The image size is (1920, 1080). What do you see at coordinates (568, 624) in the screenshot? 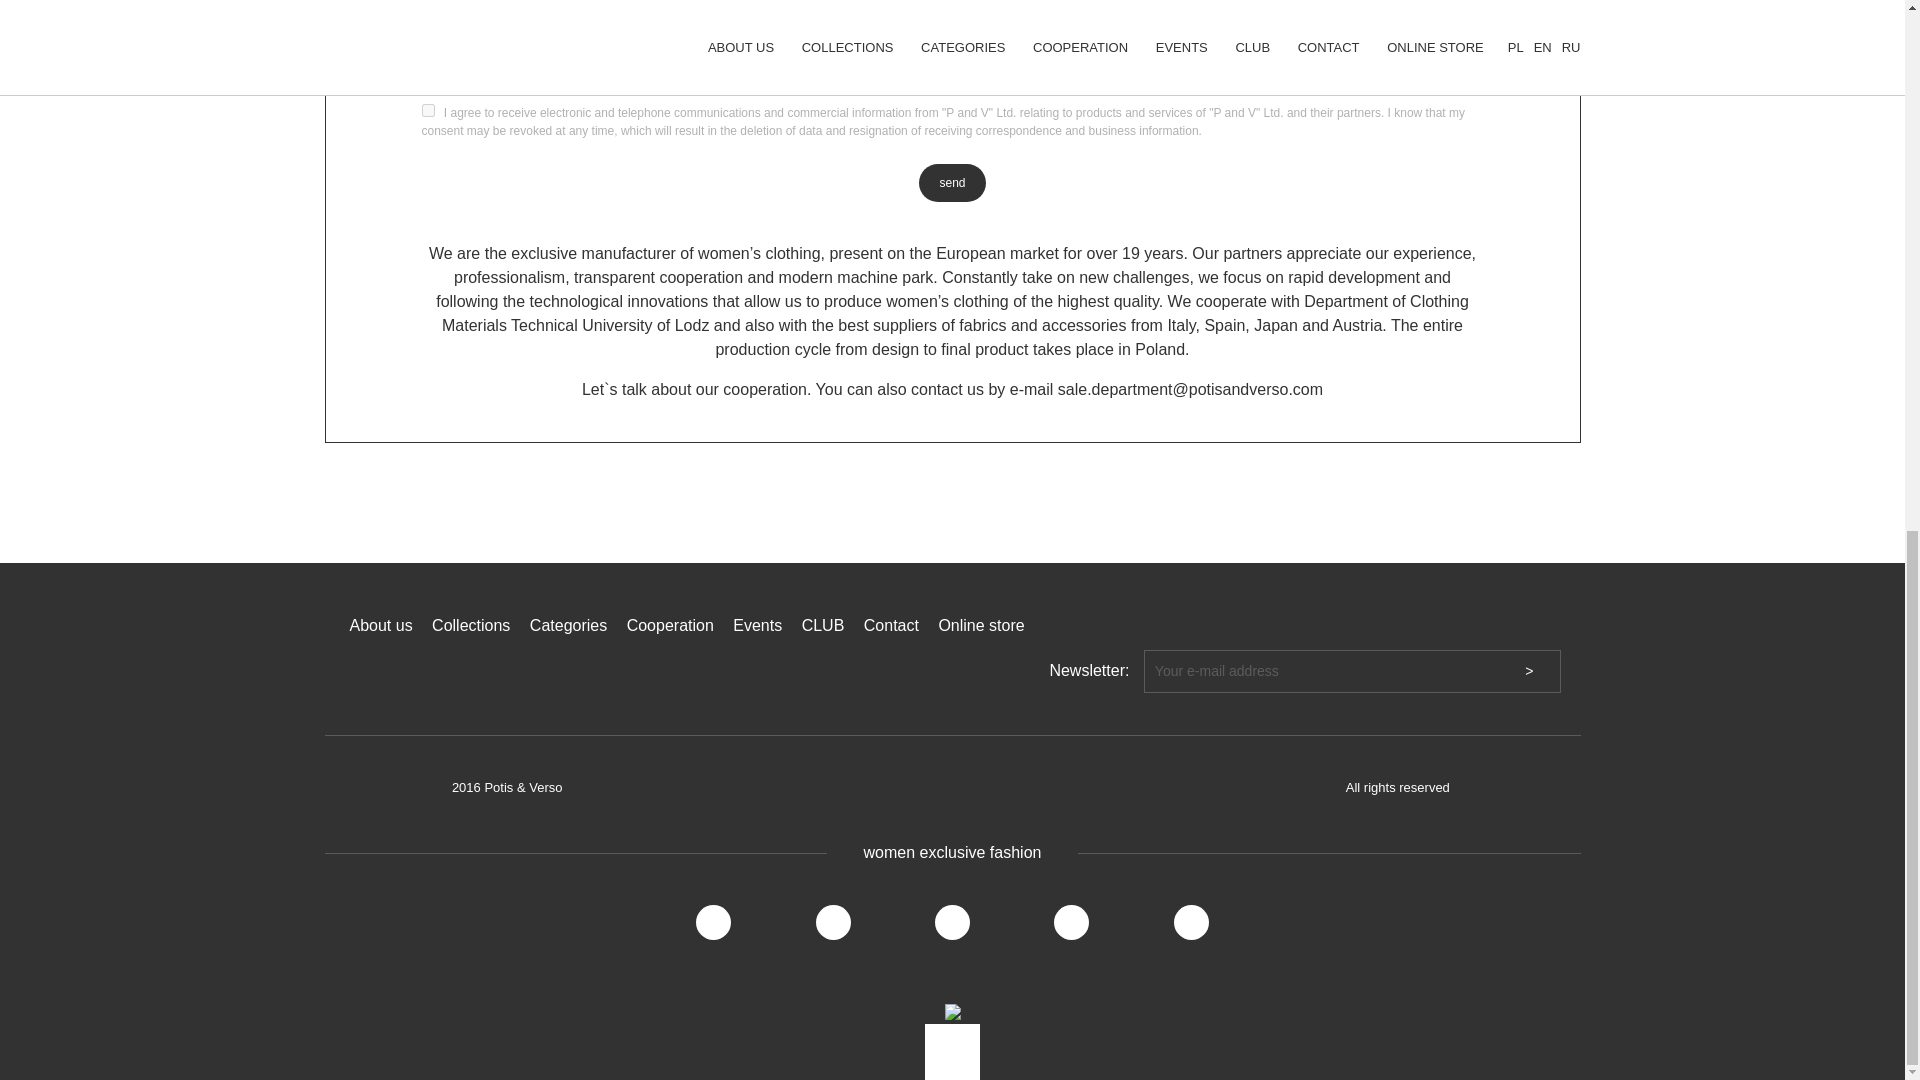
I see `Categories` at bounding box center [568, 624].